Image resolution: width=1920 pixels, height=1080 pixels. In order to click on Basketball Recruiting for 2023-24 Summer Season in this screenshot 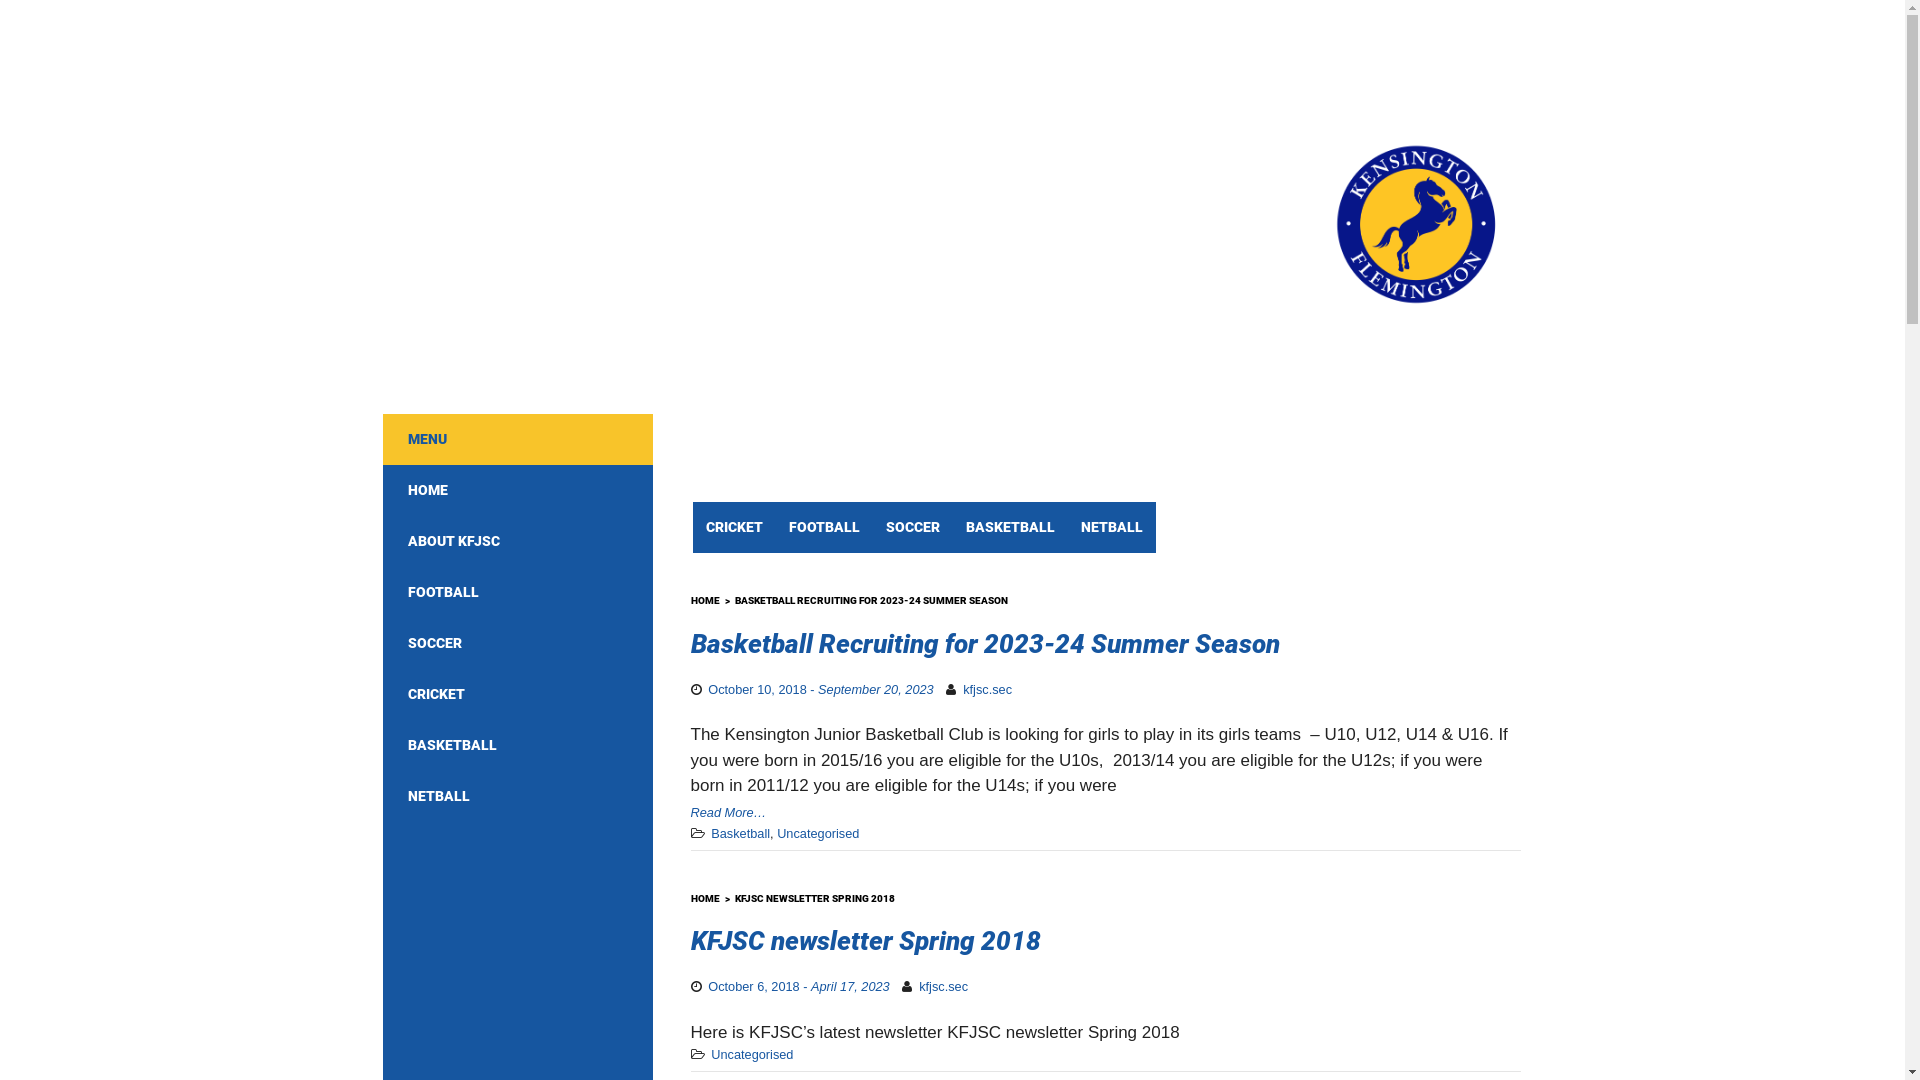, I will do `click(984, 643)`.